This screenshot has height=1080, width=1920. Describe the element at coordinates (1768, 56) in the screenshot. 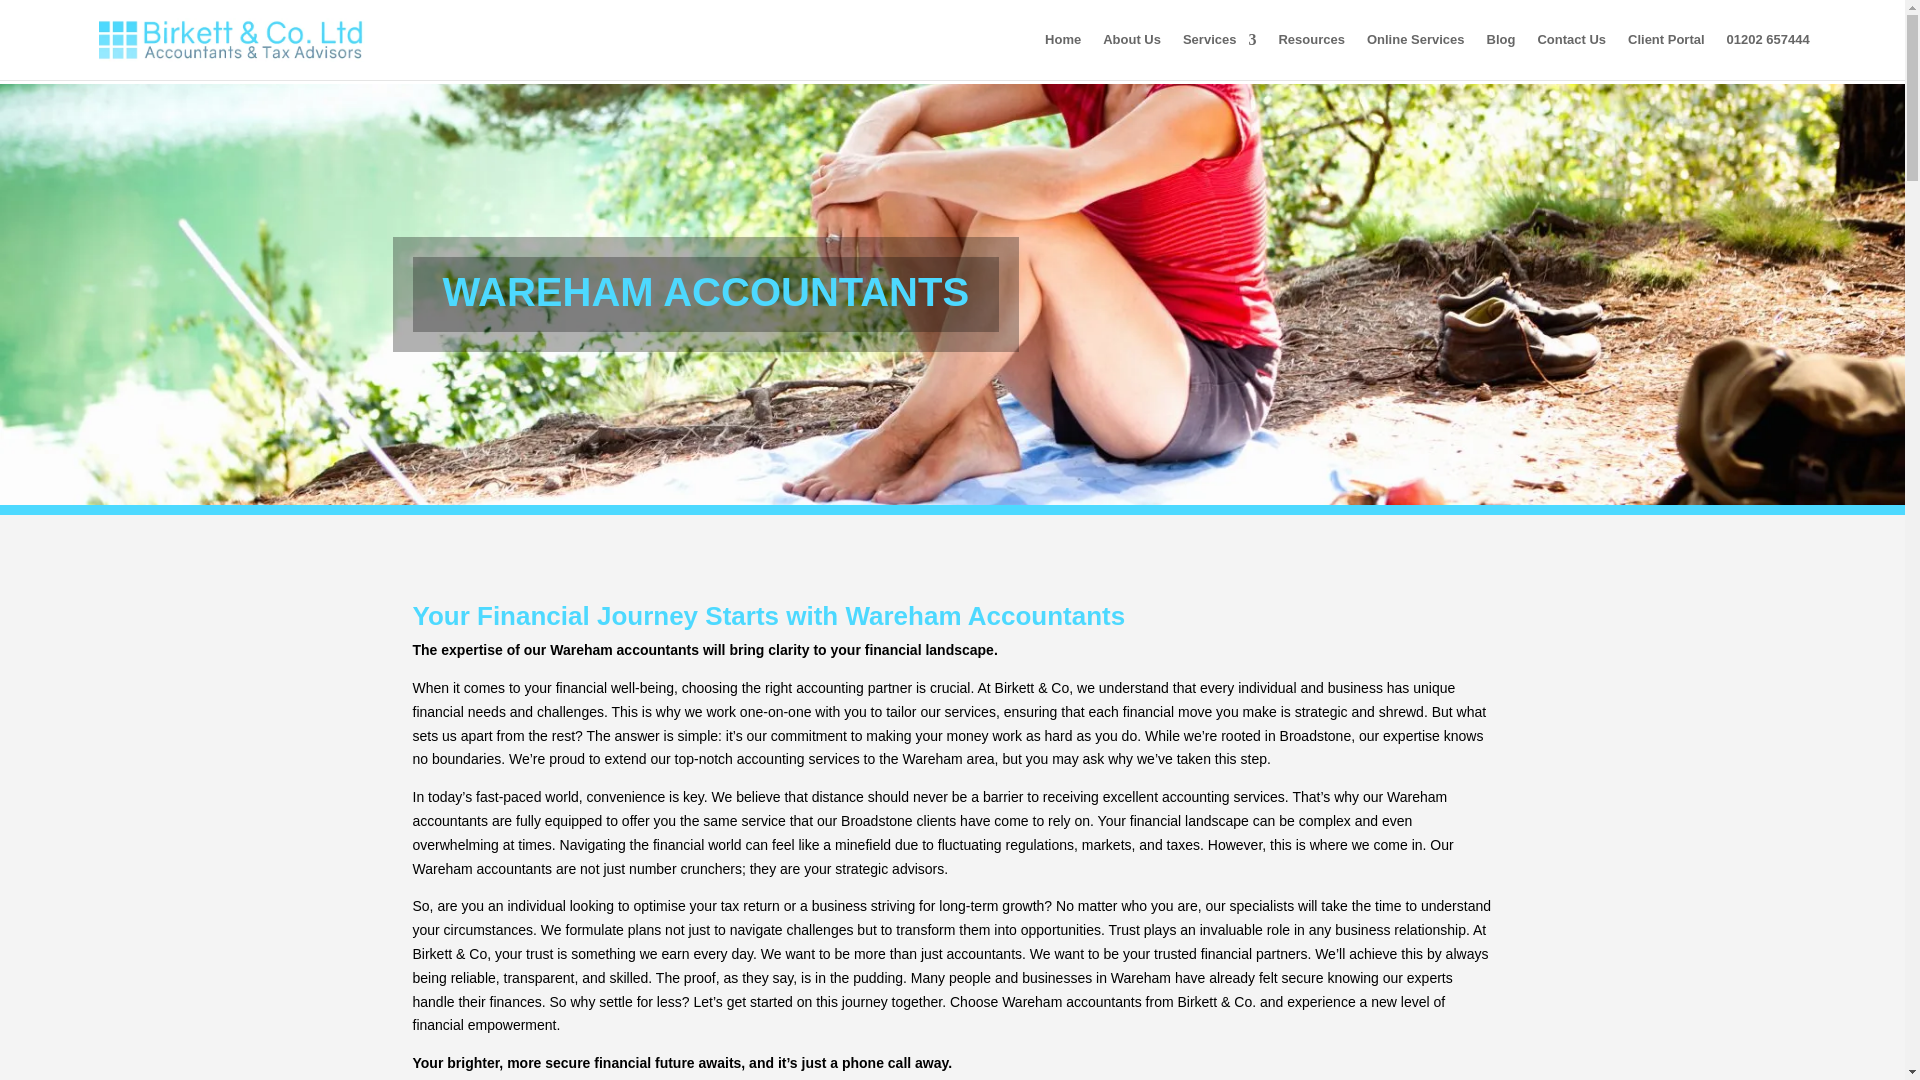

I see `01202 657444` at that location.